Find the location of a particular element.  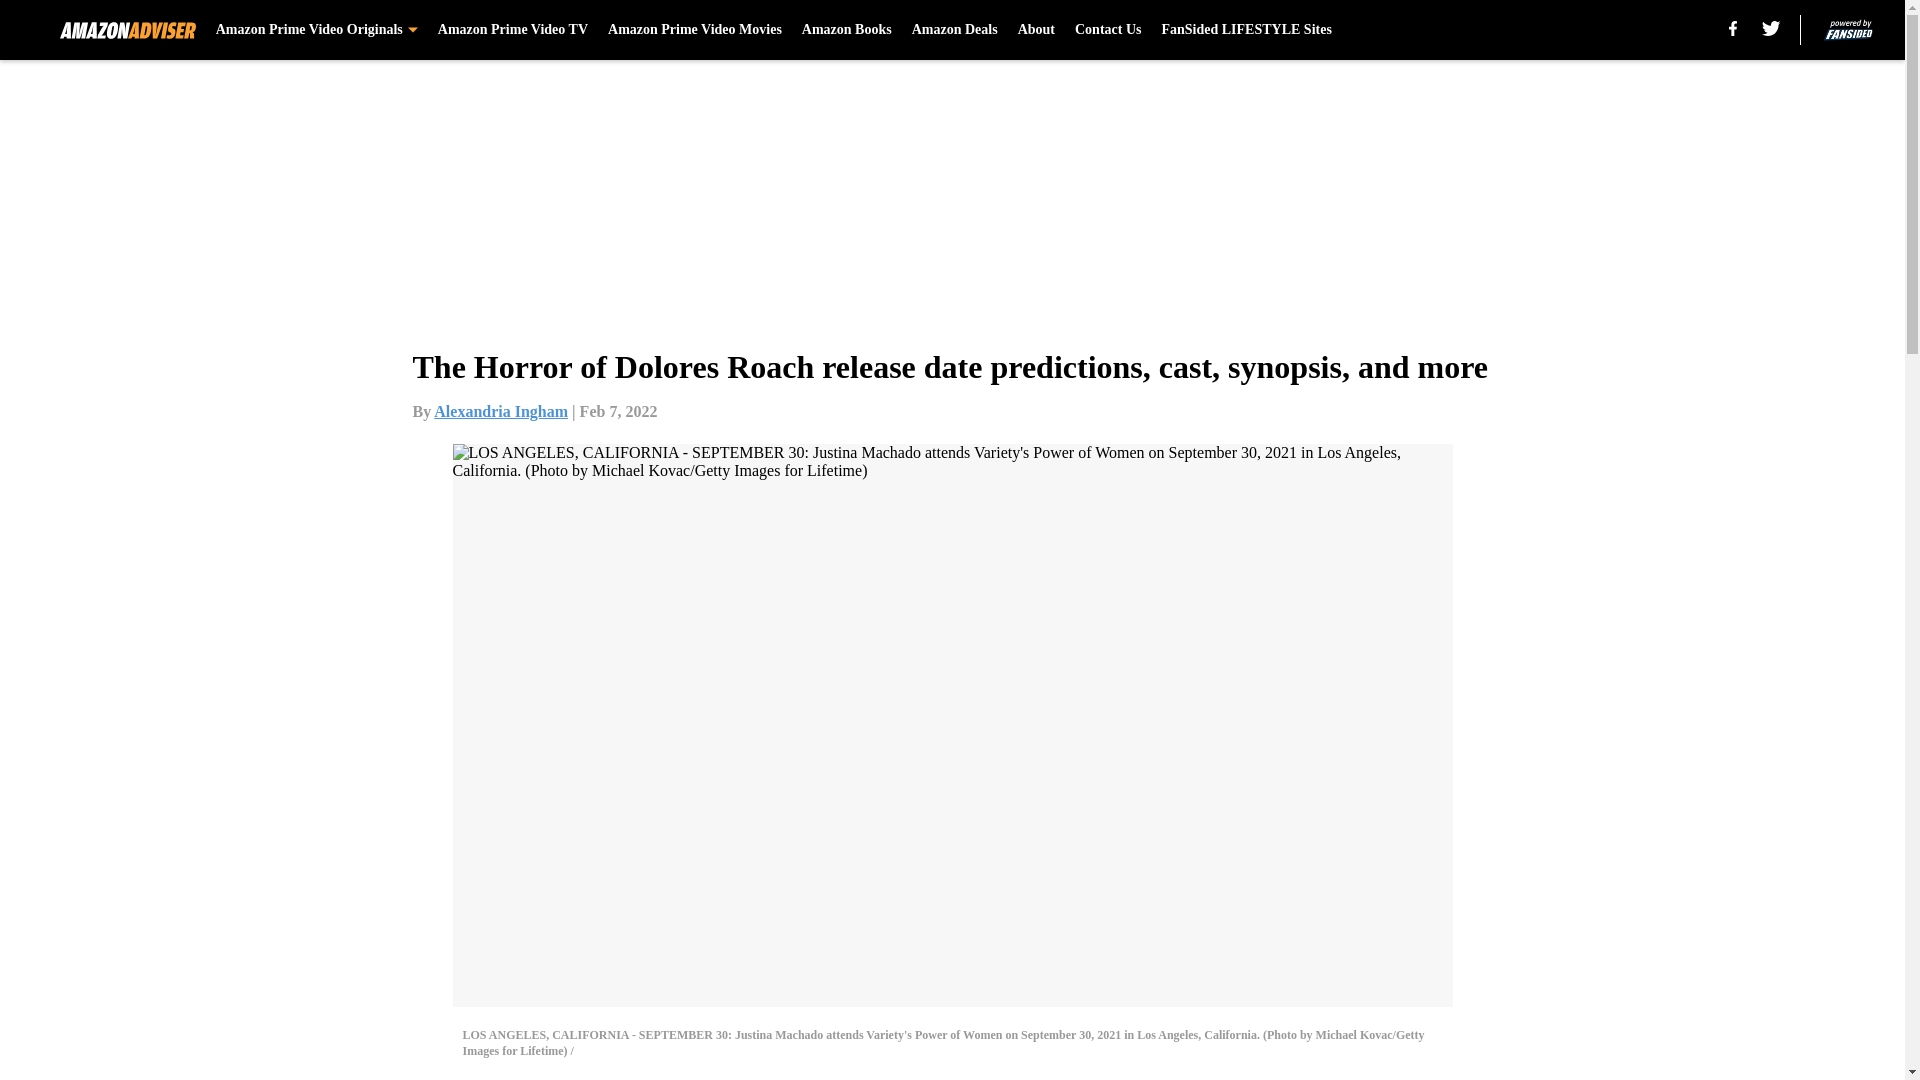

Alexandria Ingham is located at coordinates (500, 411).